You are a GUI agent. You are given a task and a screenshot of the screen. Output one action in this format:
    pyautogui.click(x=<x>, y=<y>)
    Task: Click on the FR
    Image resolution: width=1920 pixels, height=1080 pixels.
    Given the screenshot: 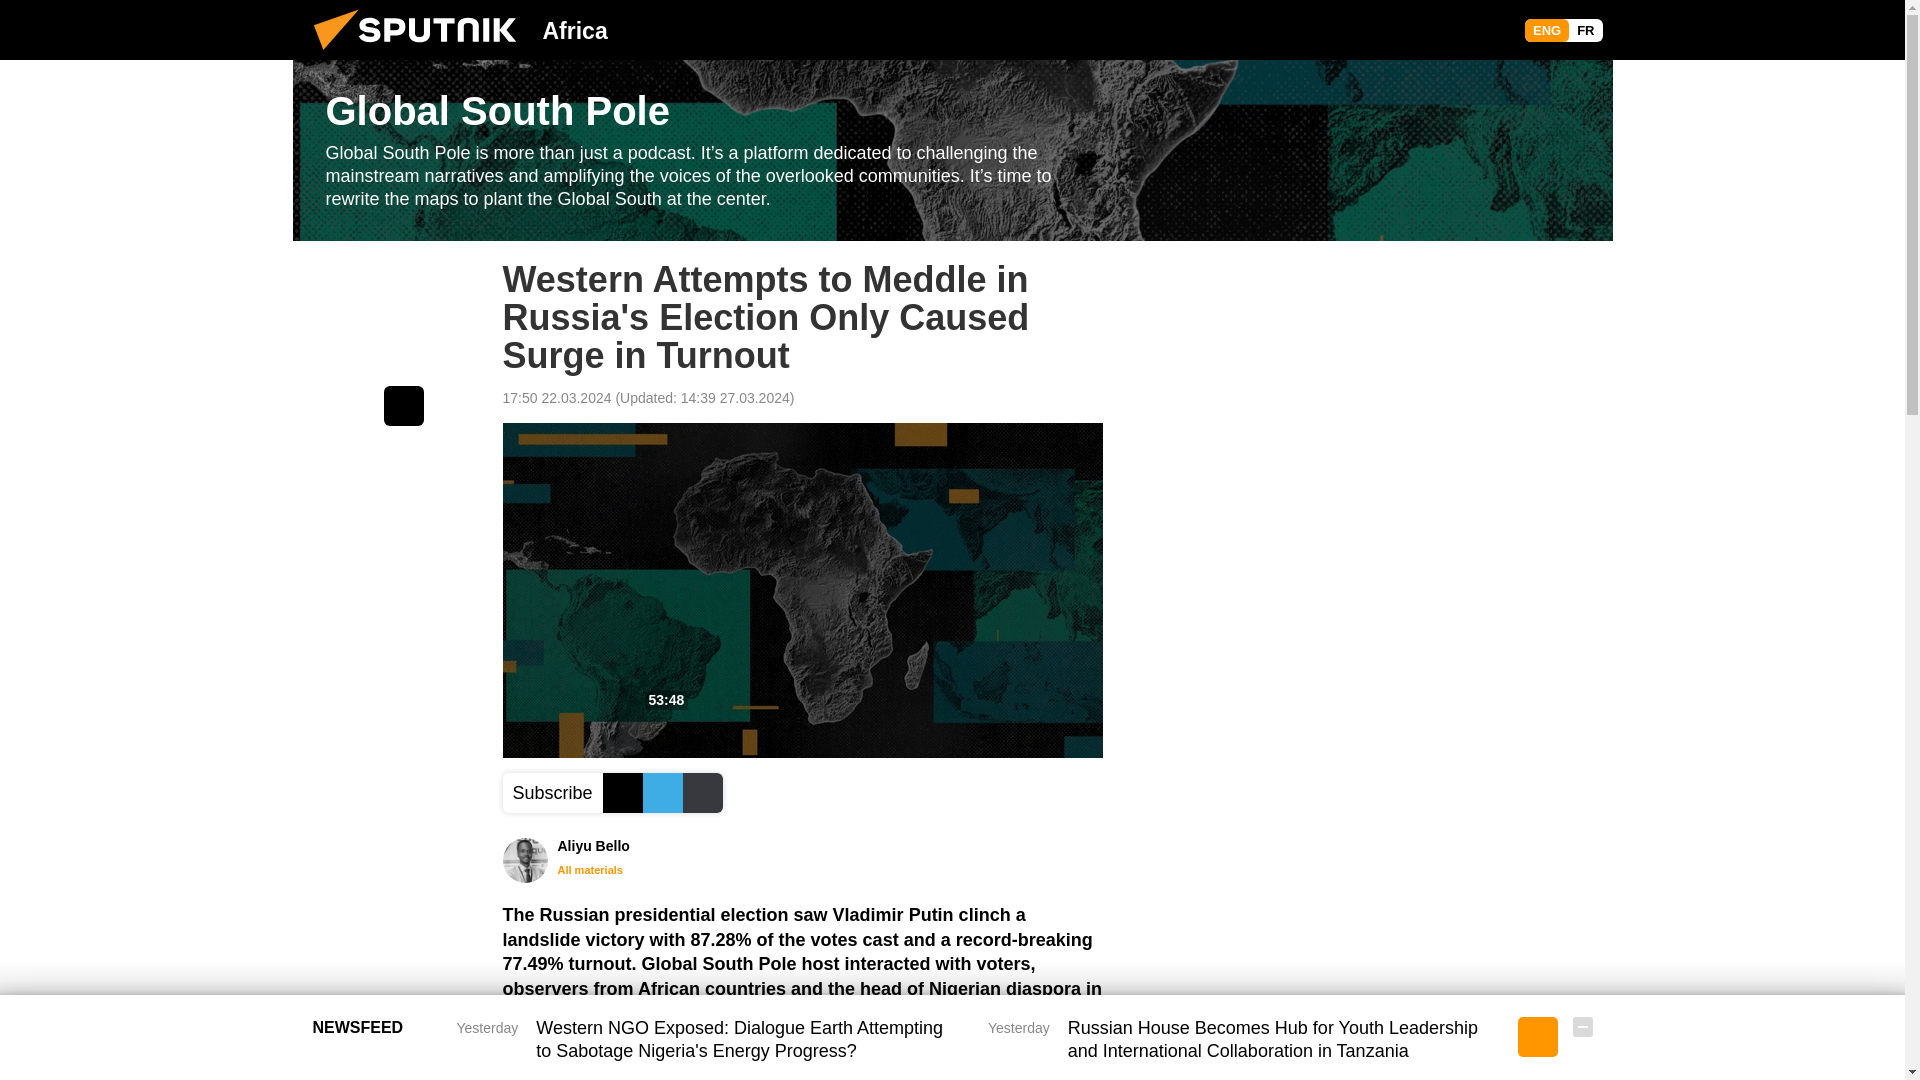 What is the action you would take?
    pyautogui.click(x=1584, y=30)
    